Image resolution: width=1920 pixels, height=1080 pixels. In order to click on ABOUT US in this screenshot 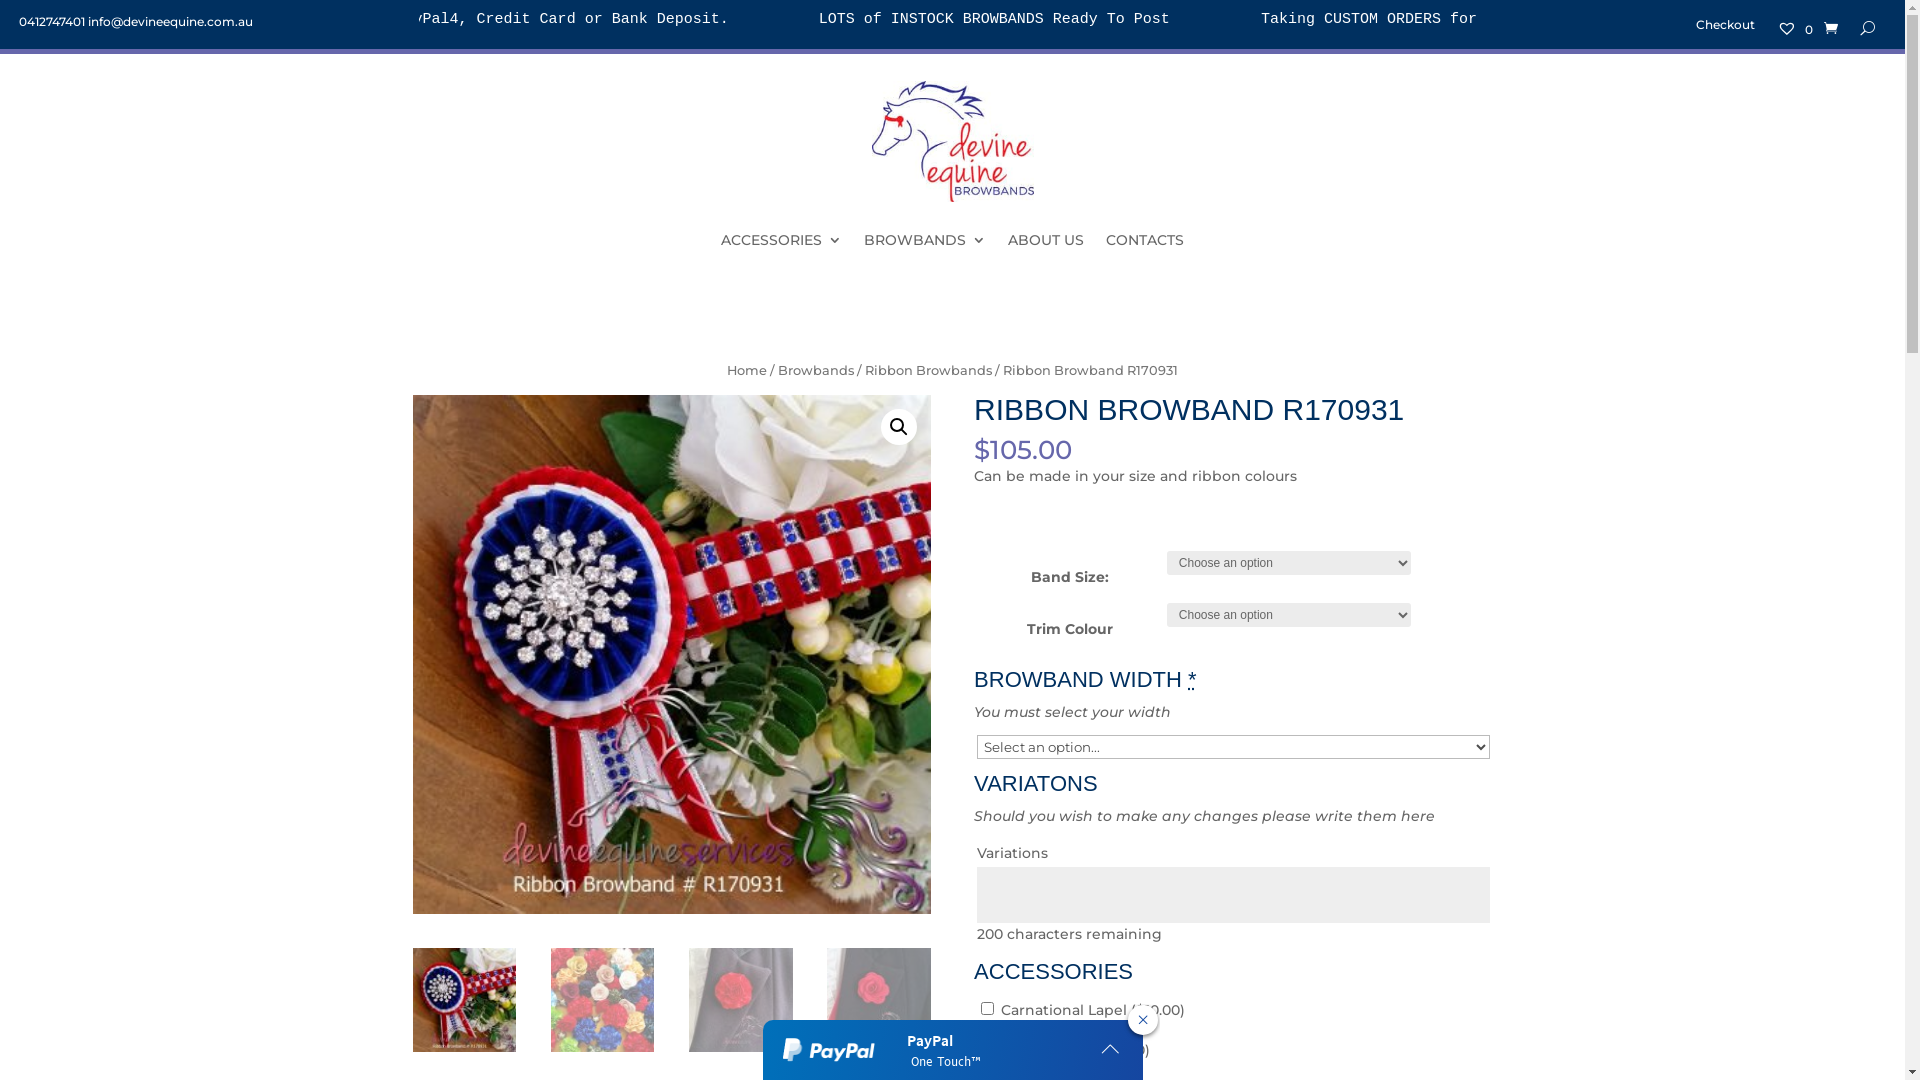, I will do `click(1046, 240)`.